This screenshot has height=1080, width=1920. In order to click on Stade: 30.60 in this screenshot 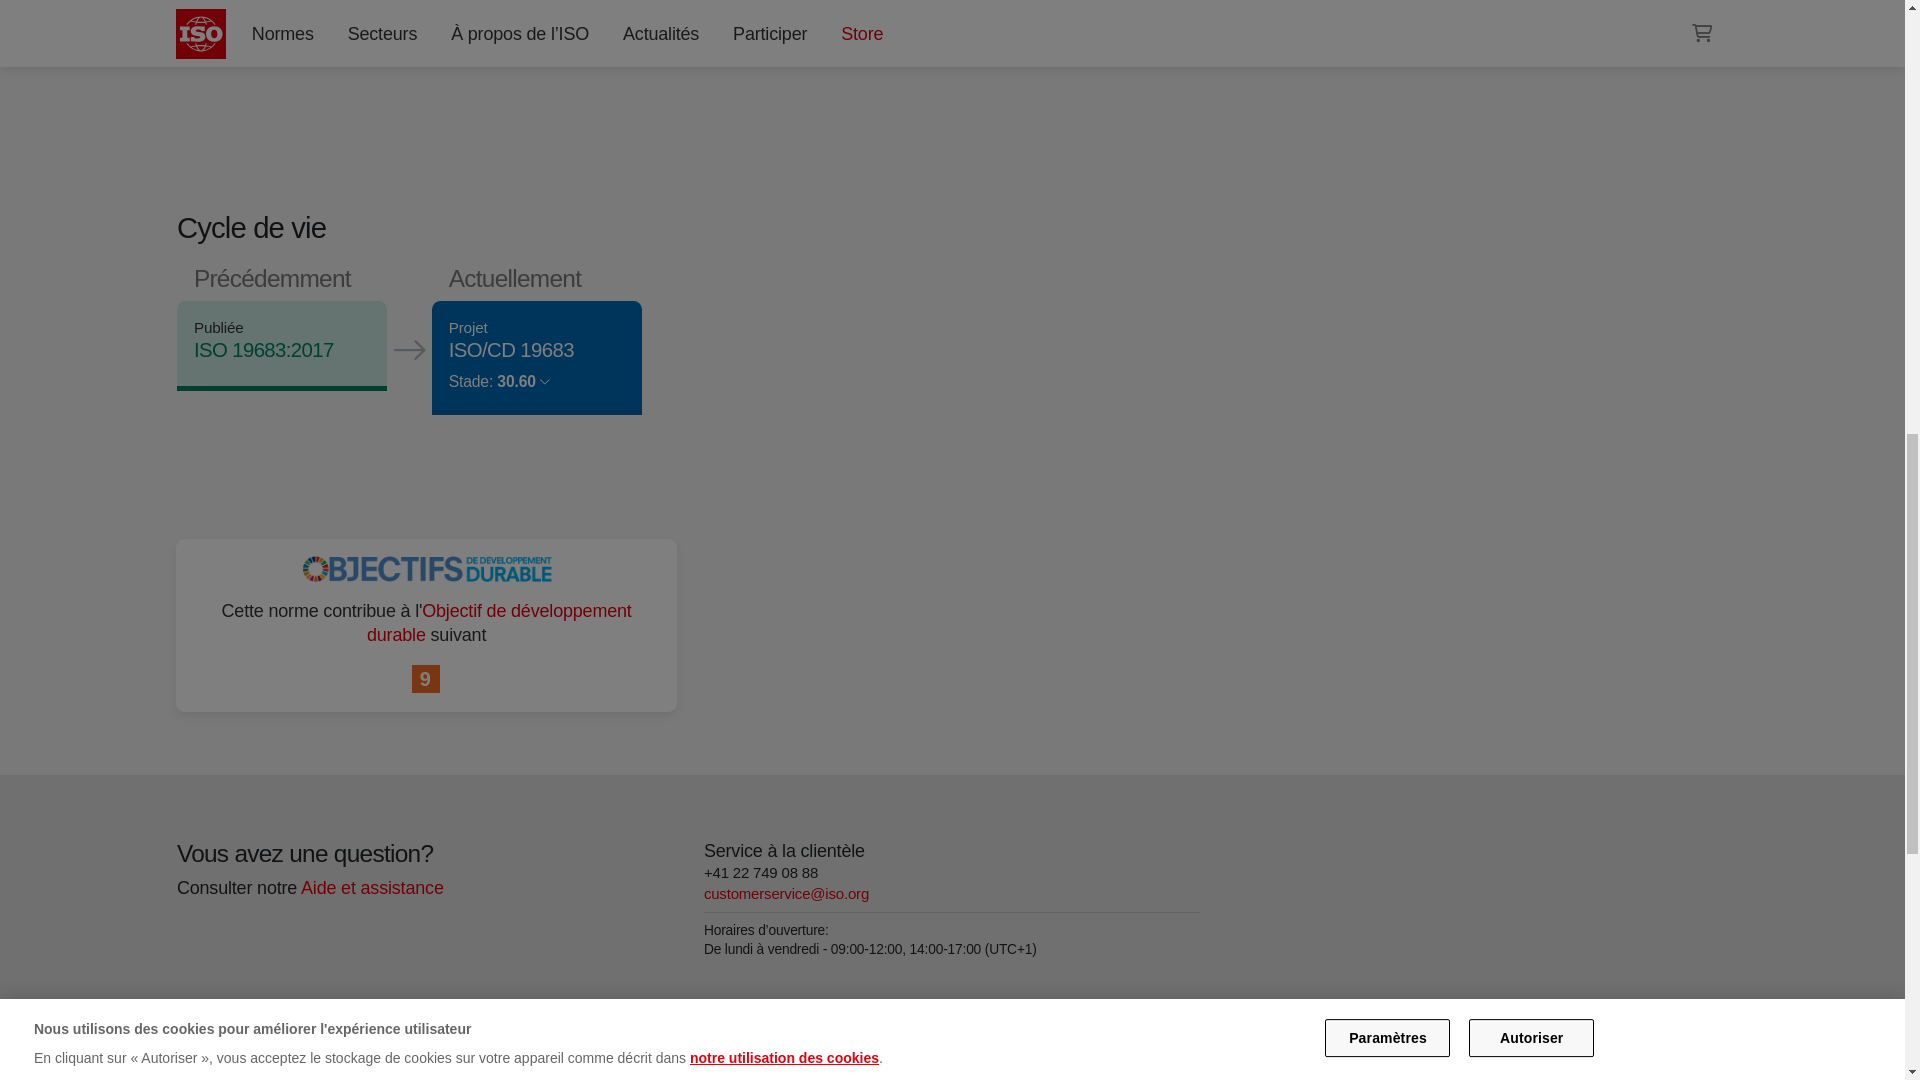, I will do `click(498, 380)`.